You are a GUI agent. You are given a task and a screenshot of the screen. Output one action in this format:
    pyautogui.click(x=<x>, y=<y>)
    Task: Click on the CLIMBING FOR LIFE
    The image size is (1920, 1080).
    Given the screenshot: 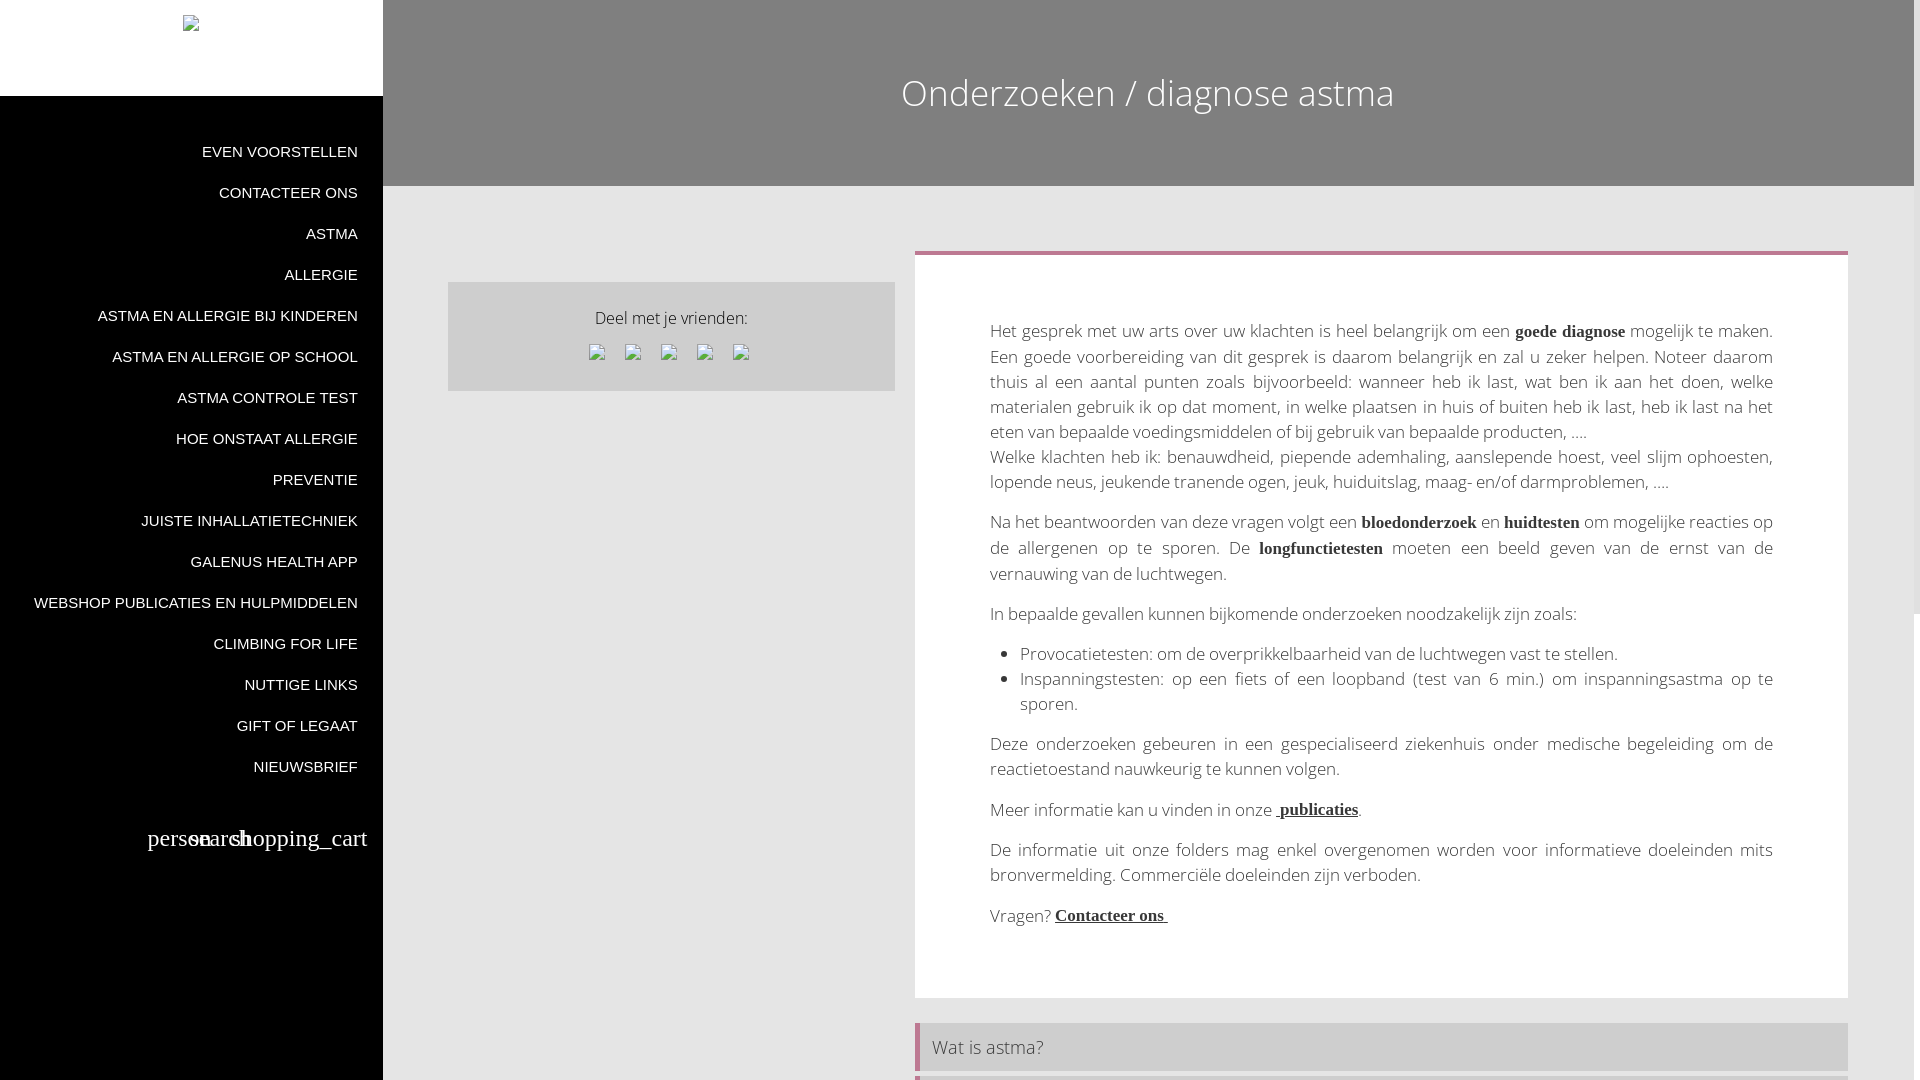 What is the action you would take?
    pyautogui.click(x=192, y=644)
    